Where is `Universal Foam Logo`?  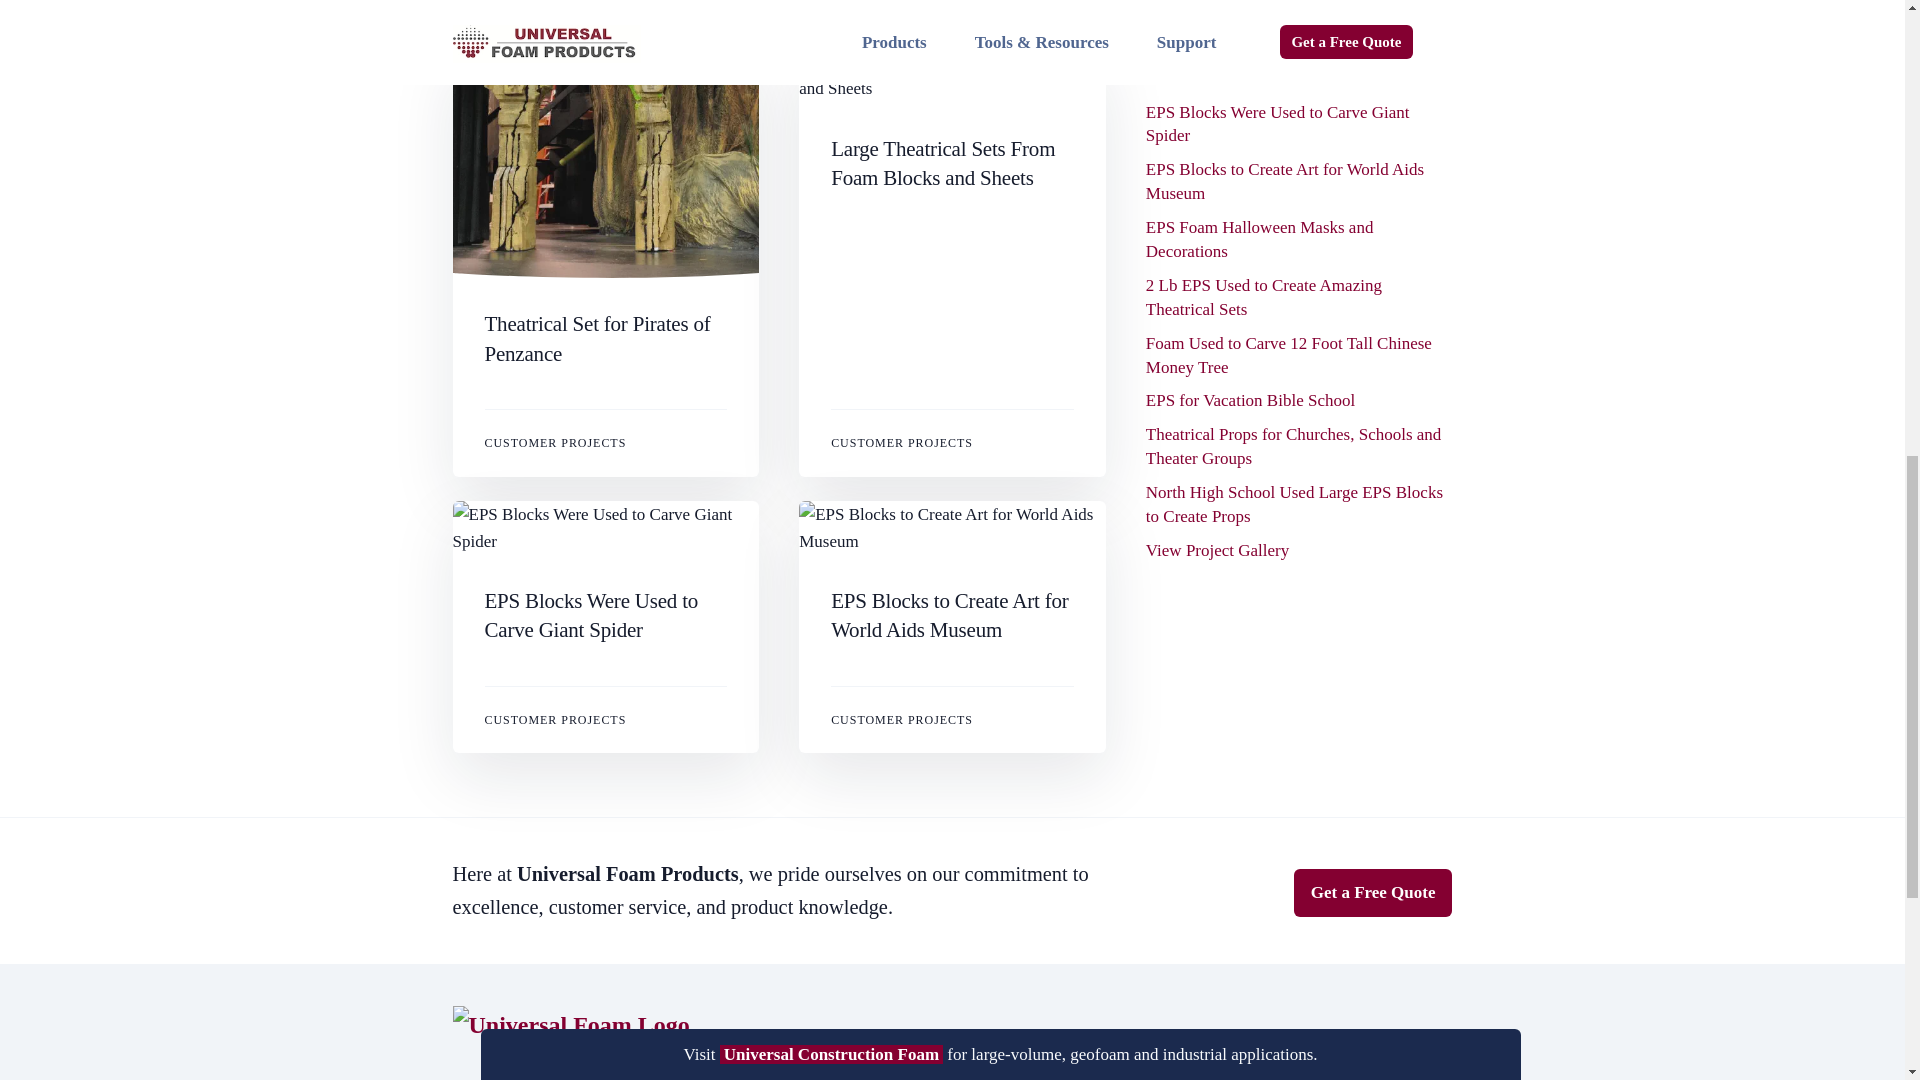 Universal Foam Logo is located at coordinates (570, 1024).